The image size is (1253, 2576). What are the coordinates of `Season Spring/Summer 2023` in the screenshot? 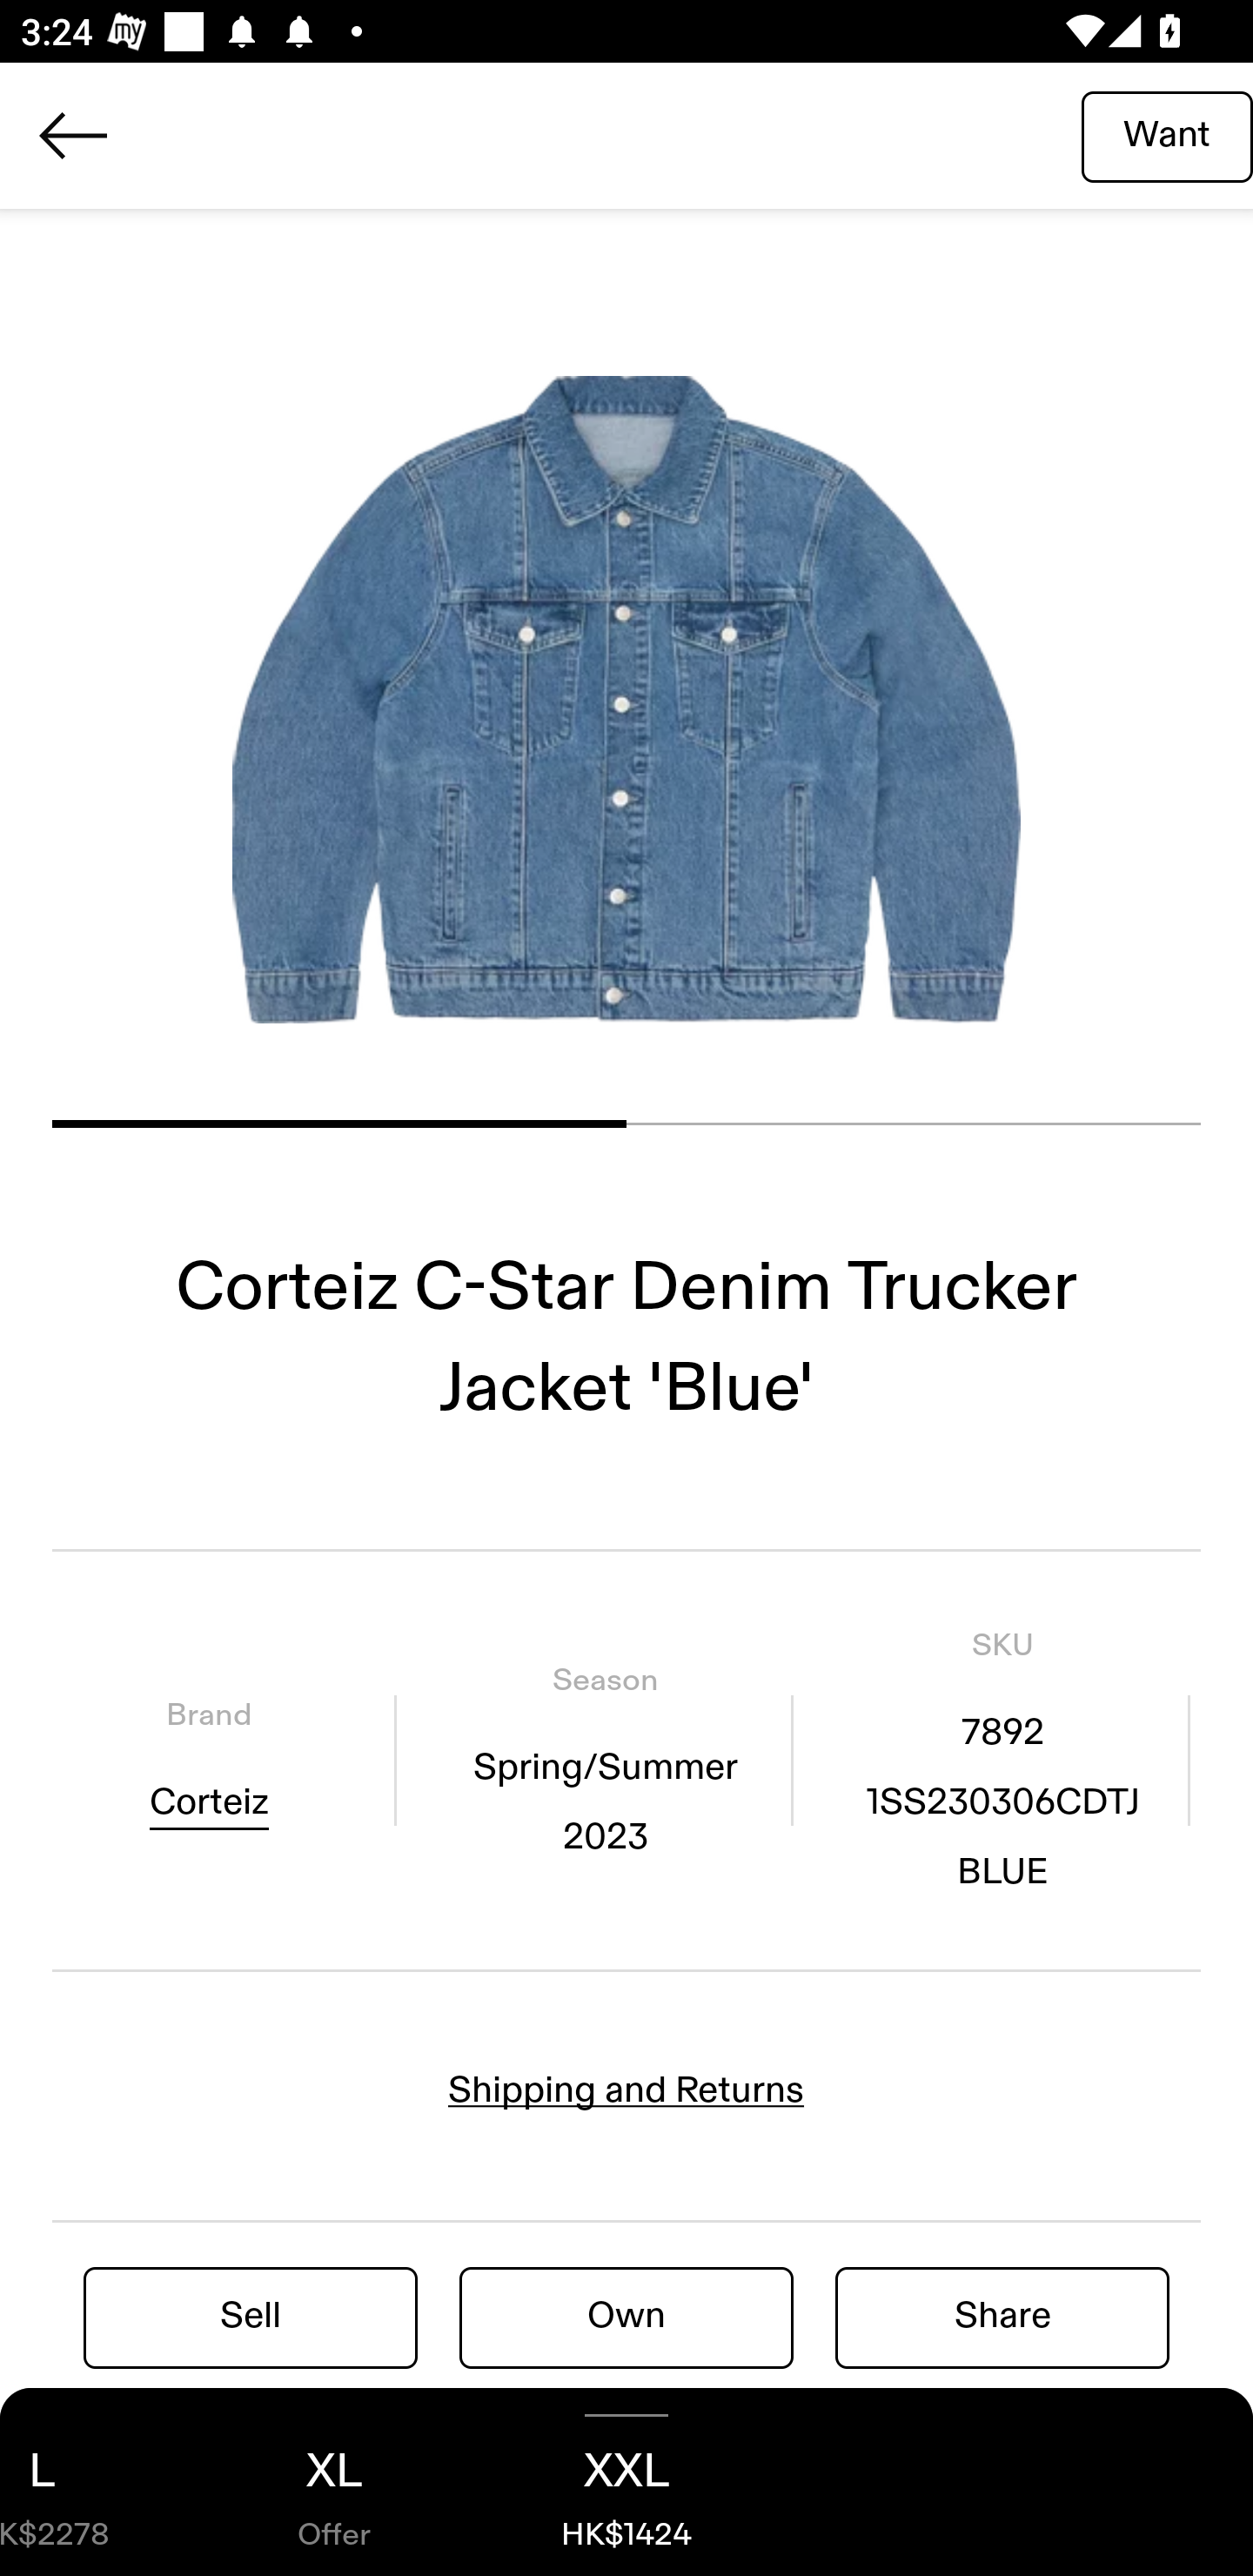 It's located at (605, 1759).